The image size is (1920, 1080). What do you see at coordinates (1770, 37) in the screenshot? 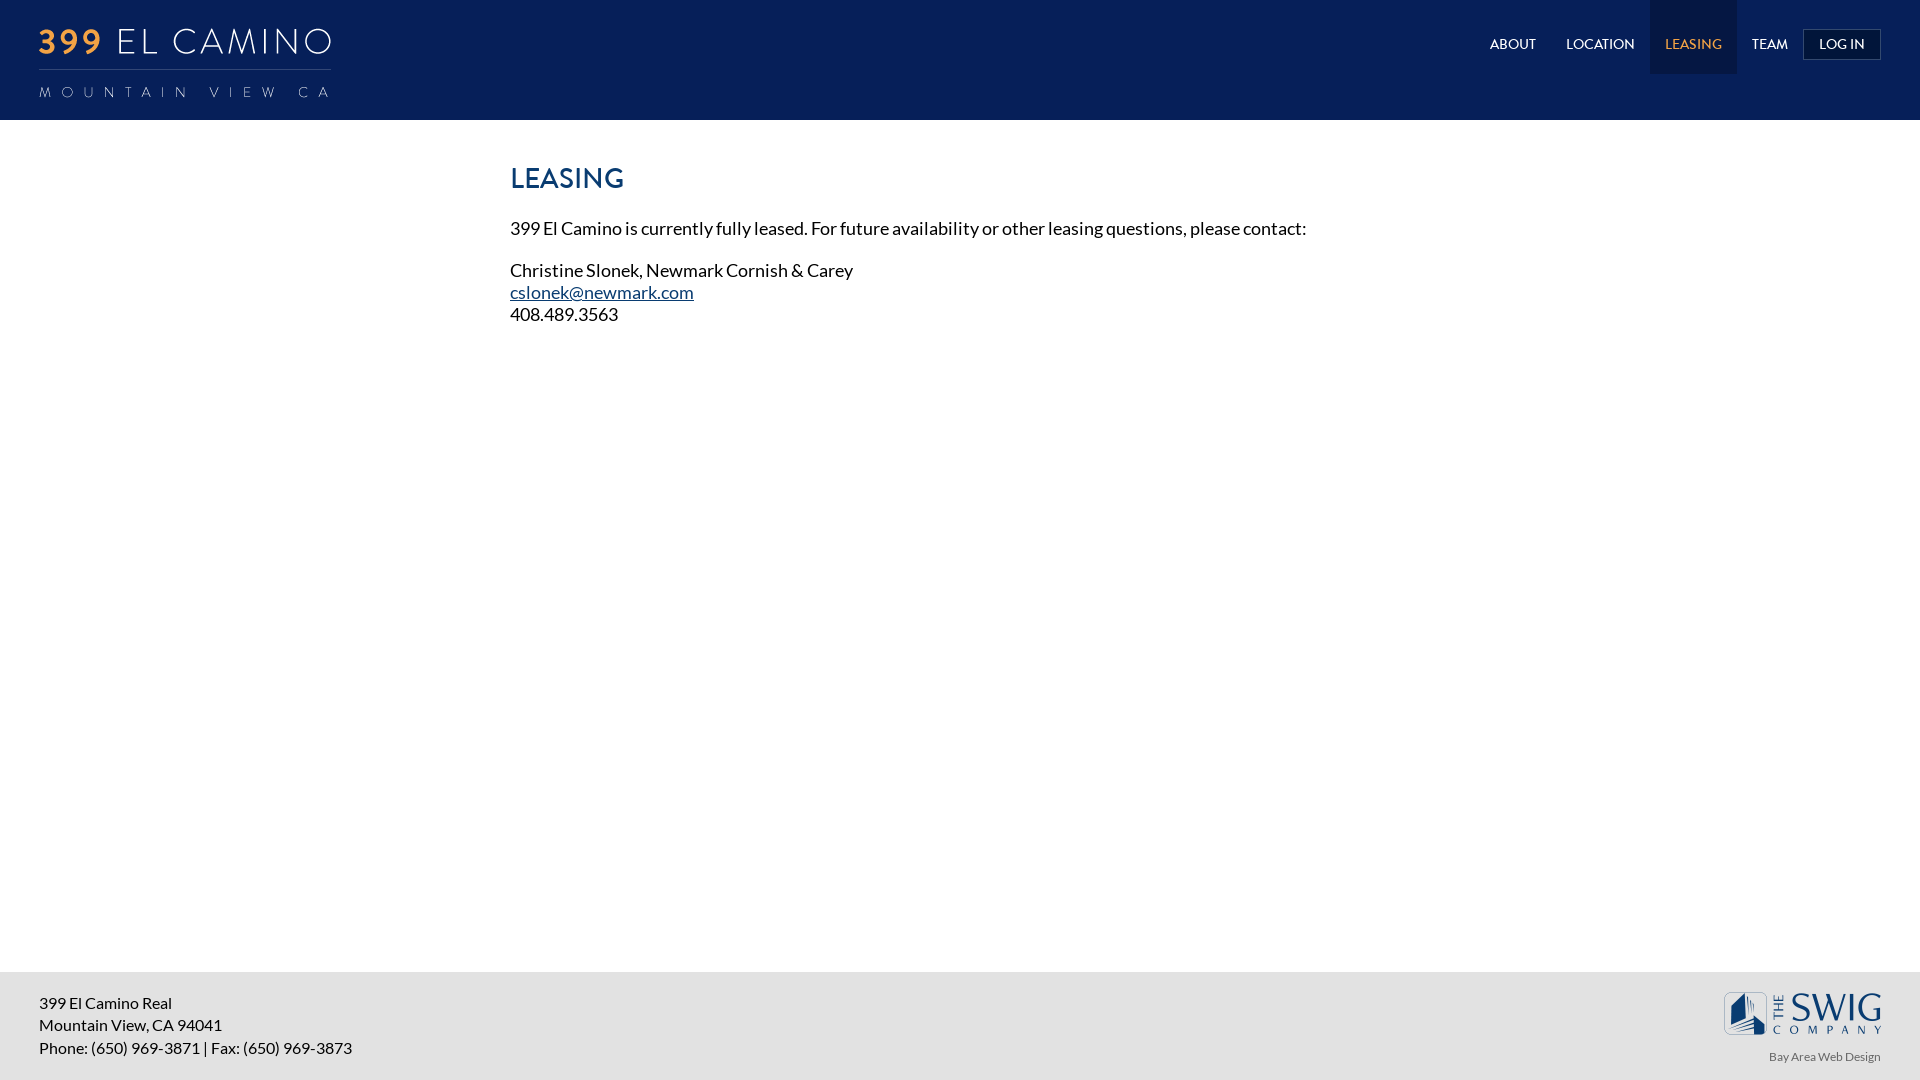
I see `TEAM` at bounding box center [1770, 37].